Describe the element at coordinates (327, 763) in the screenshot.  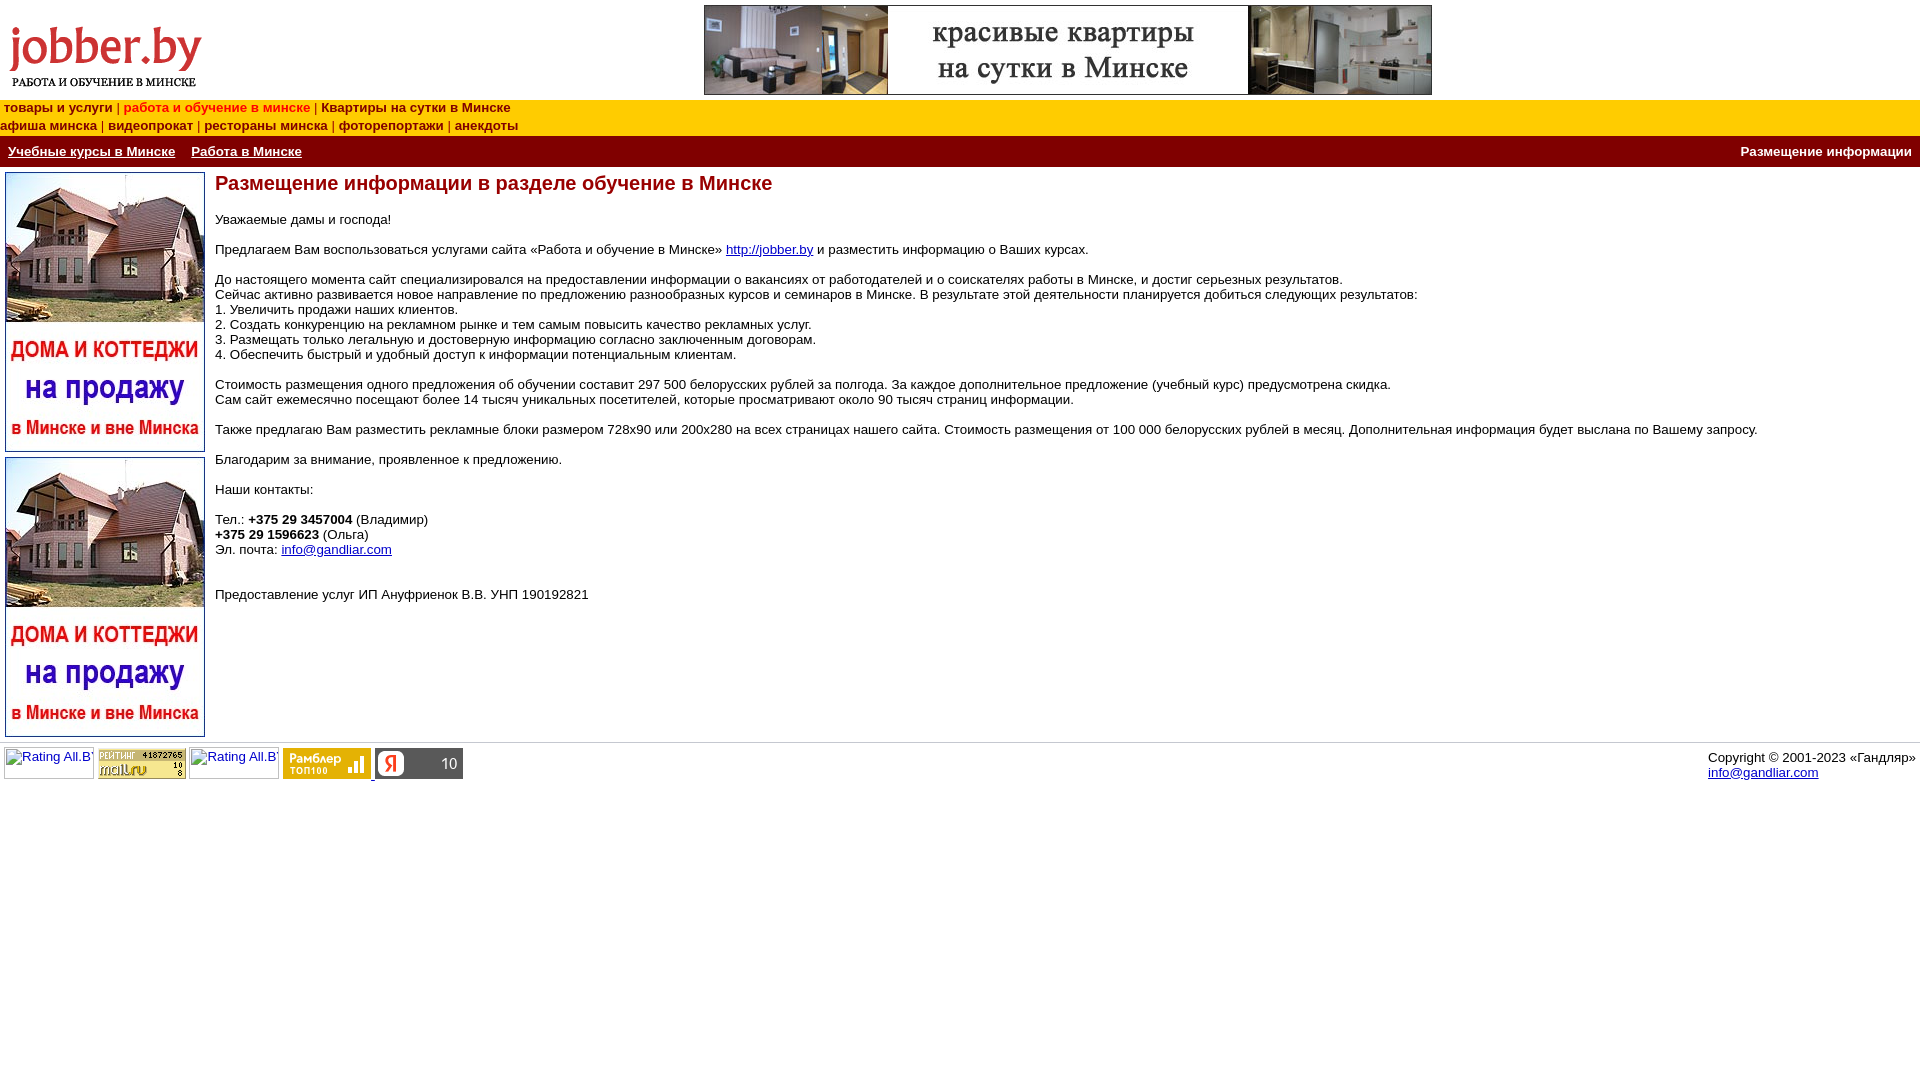
I see `Rambler's Top100` at that location.